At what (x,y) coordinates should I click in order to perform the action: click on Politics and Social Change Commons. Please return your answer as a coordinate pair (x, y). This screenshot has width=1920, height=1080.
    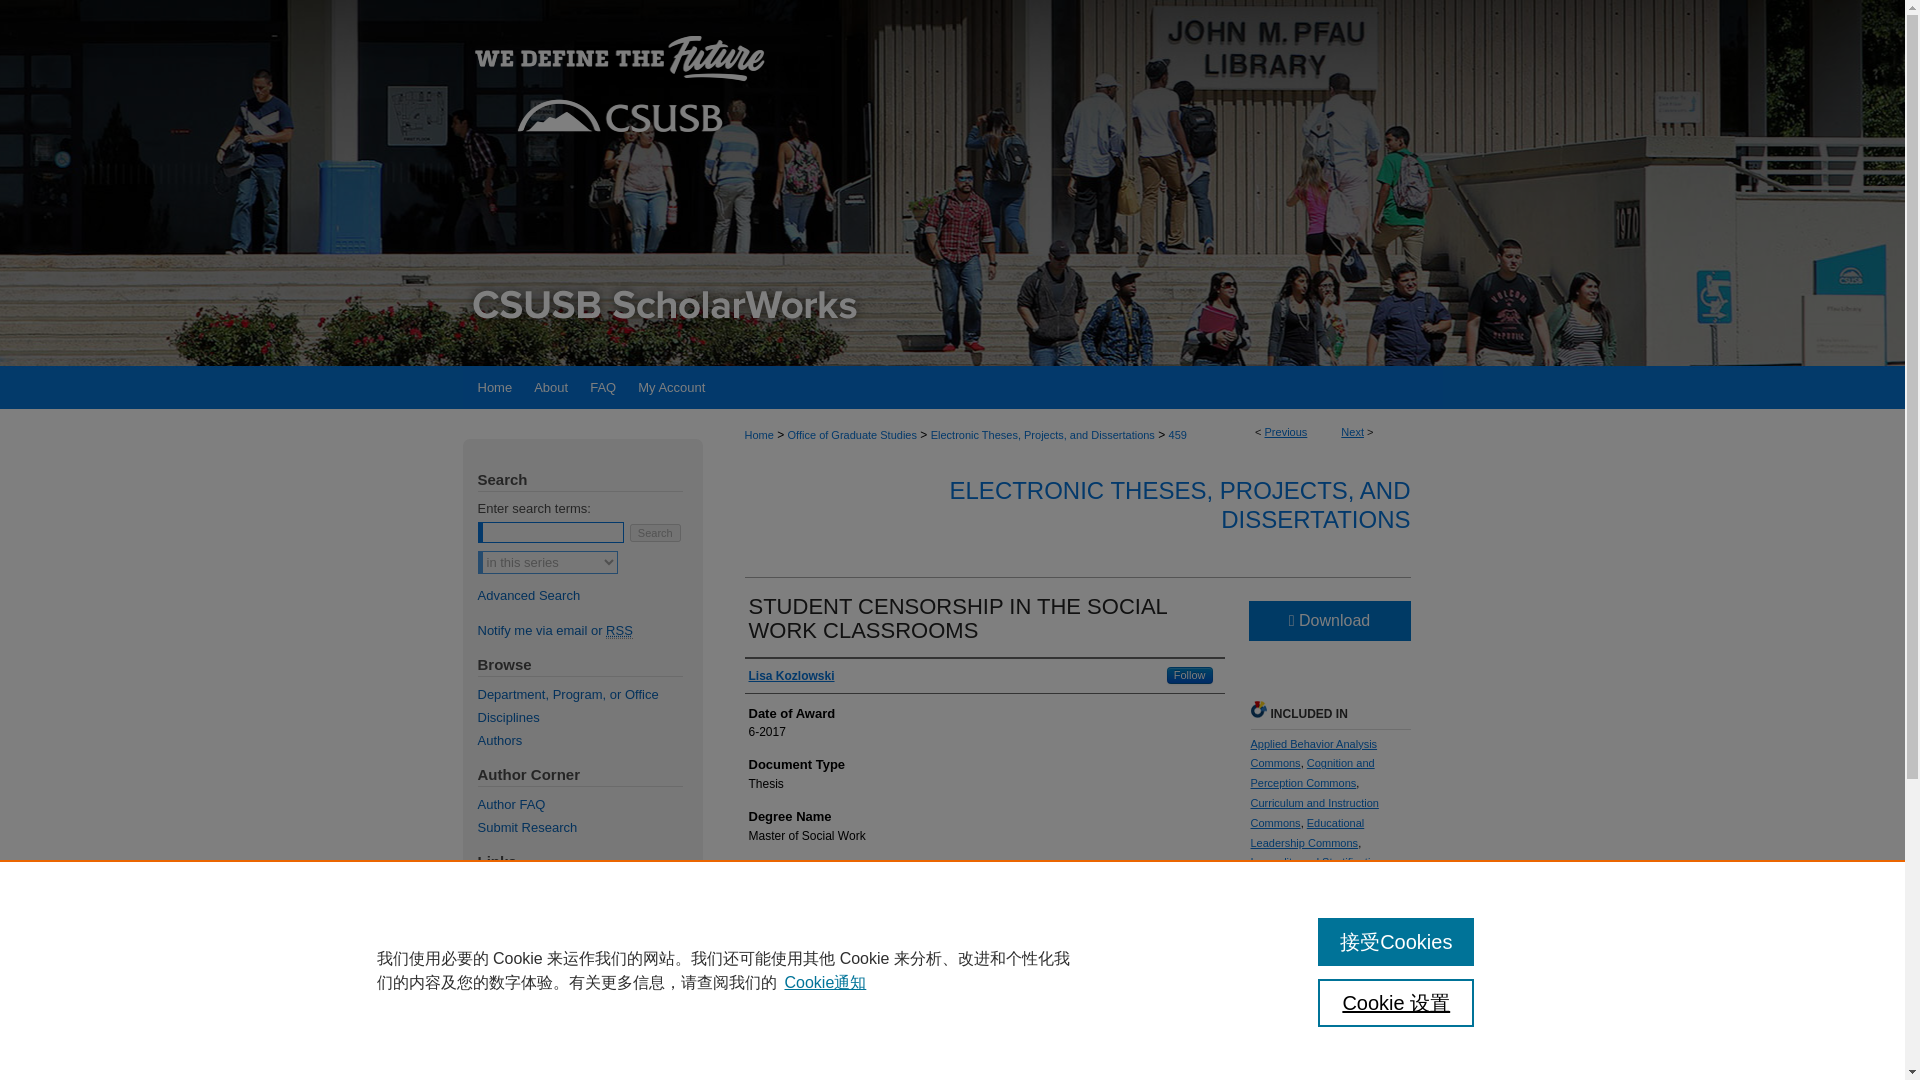
    Looking at the image, I should click on (1322, 912).